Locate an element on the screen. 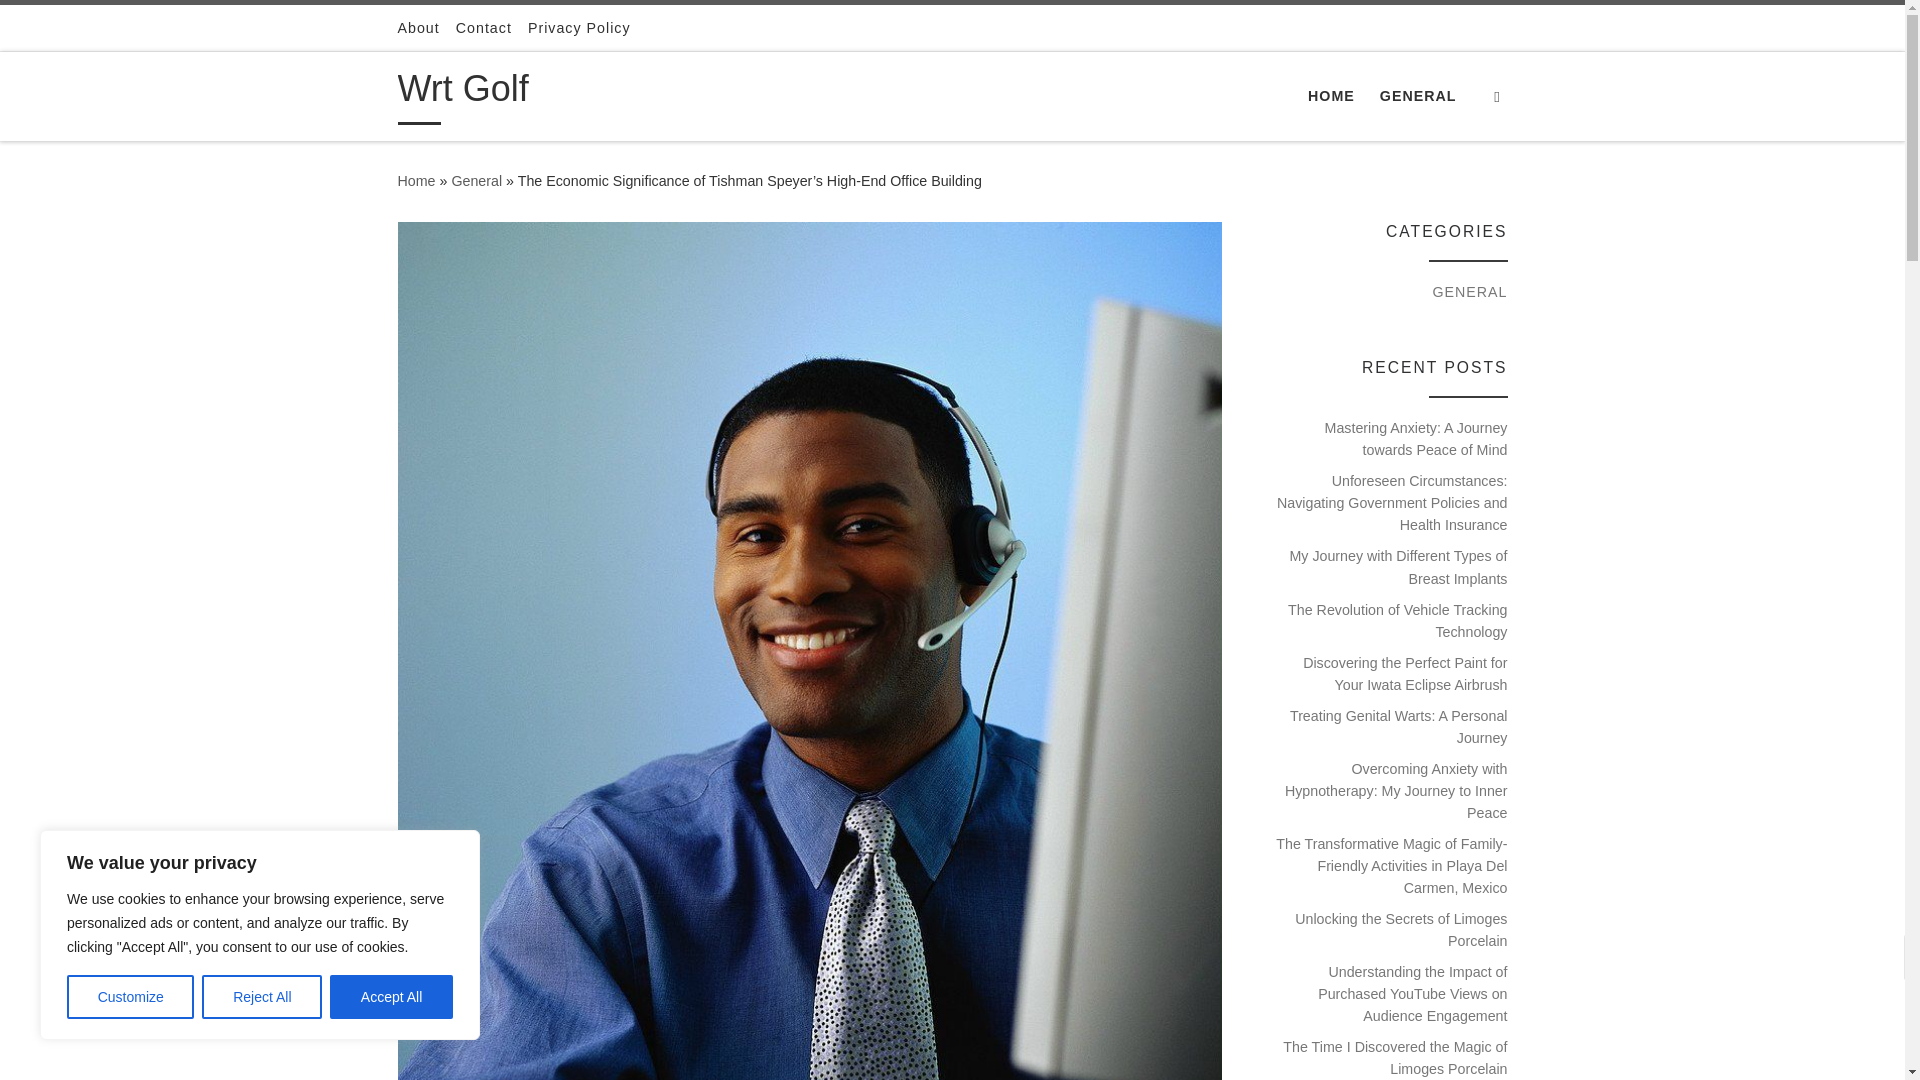  About is located at coordinates (418, 28).